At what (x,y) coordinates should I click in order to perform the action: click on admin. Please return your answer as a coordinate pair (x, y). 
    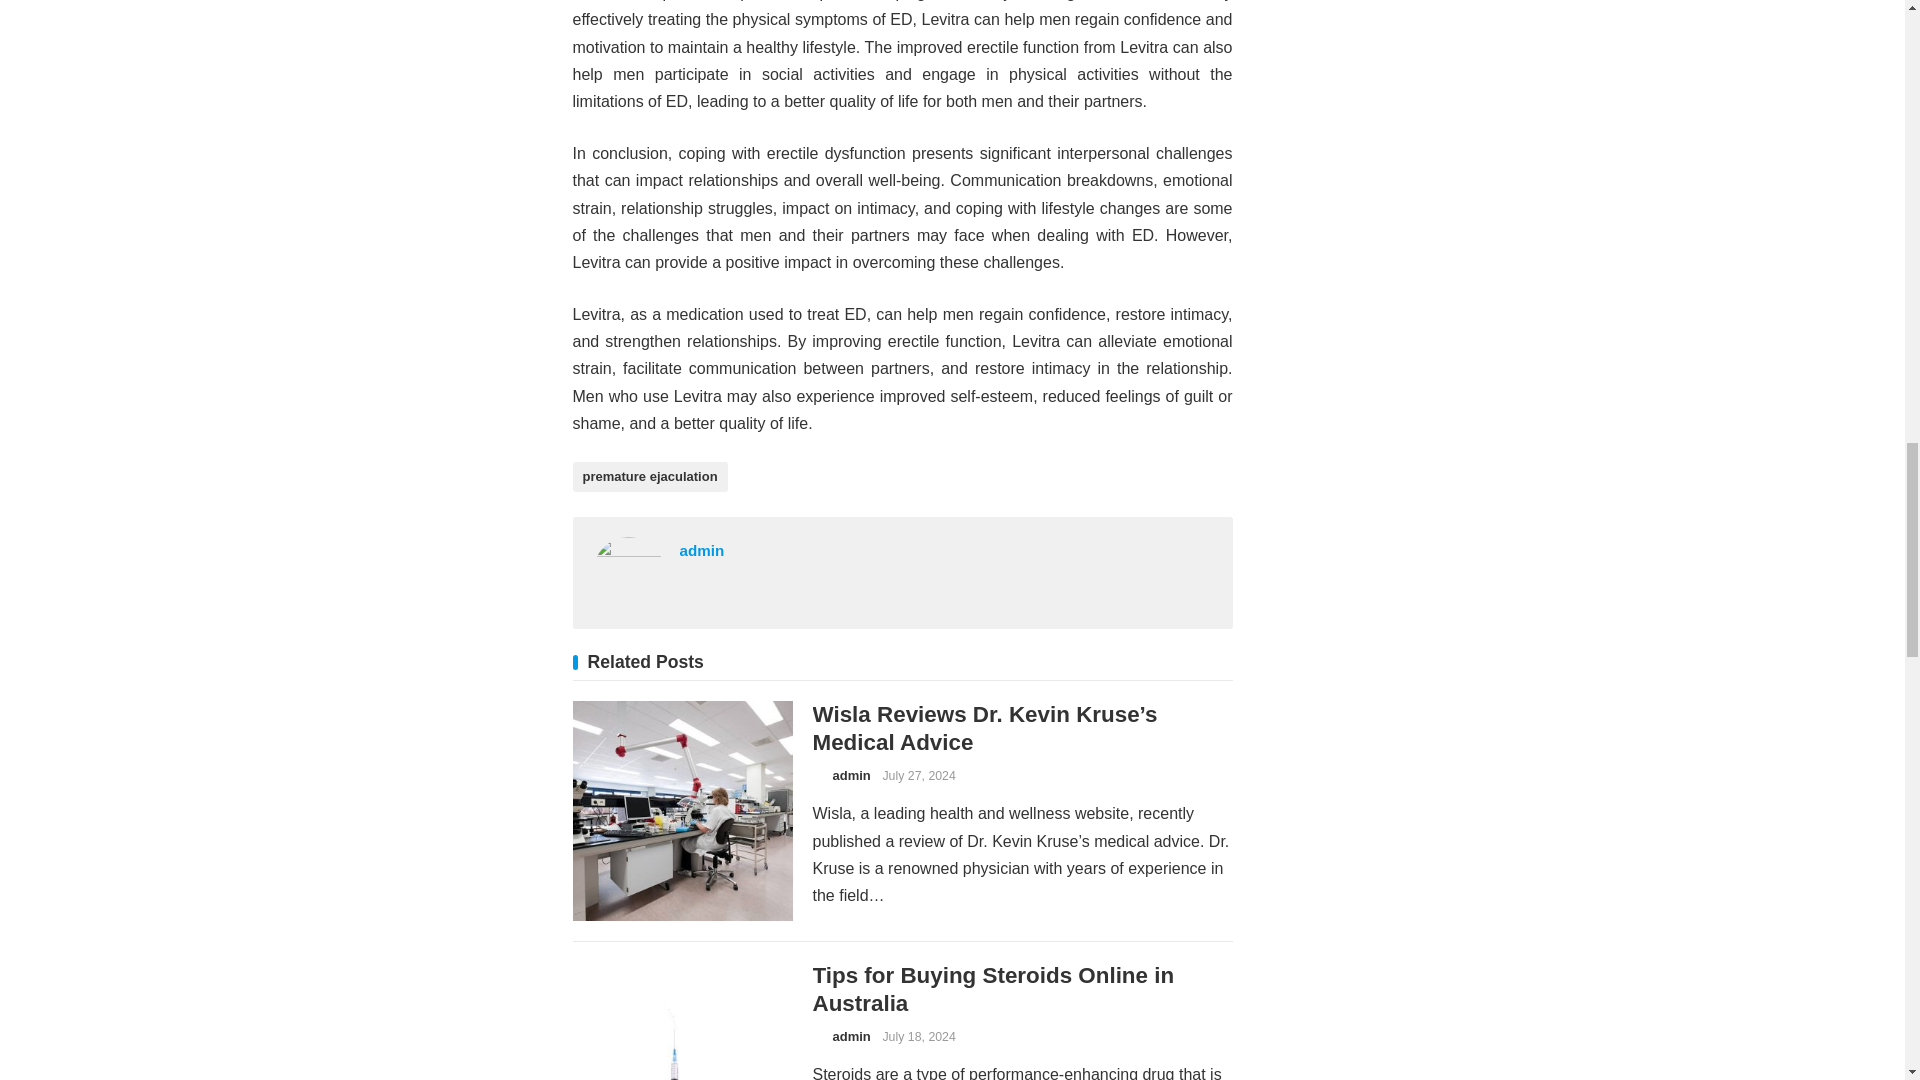
    Looking at the image, I should click on (850, 775).